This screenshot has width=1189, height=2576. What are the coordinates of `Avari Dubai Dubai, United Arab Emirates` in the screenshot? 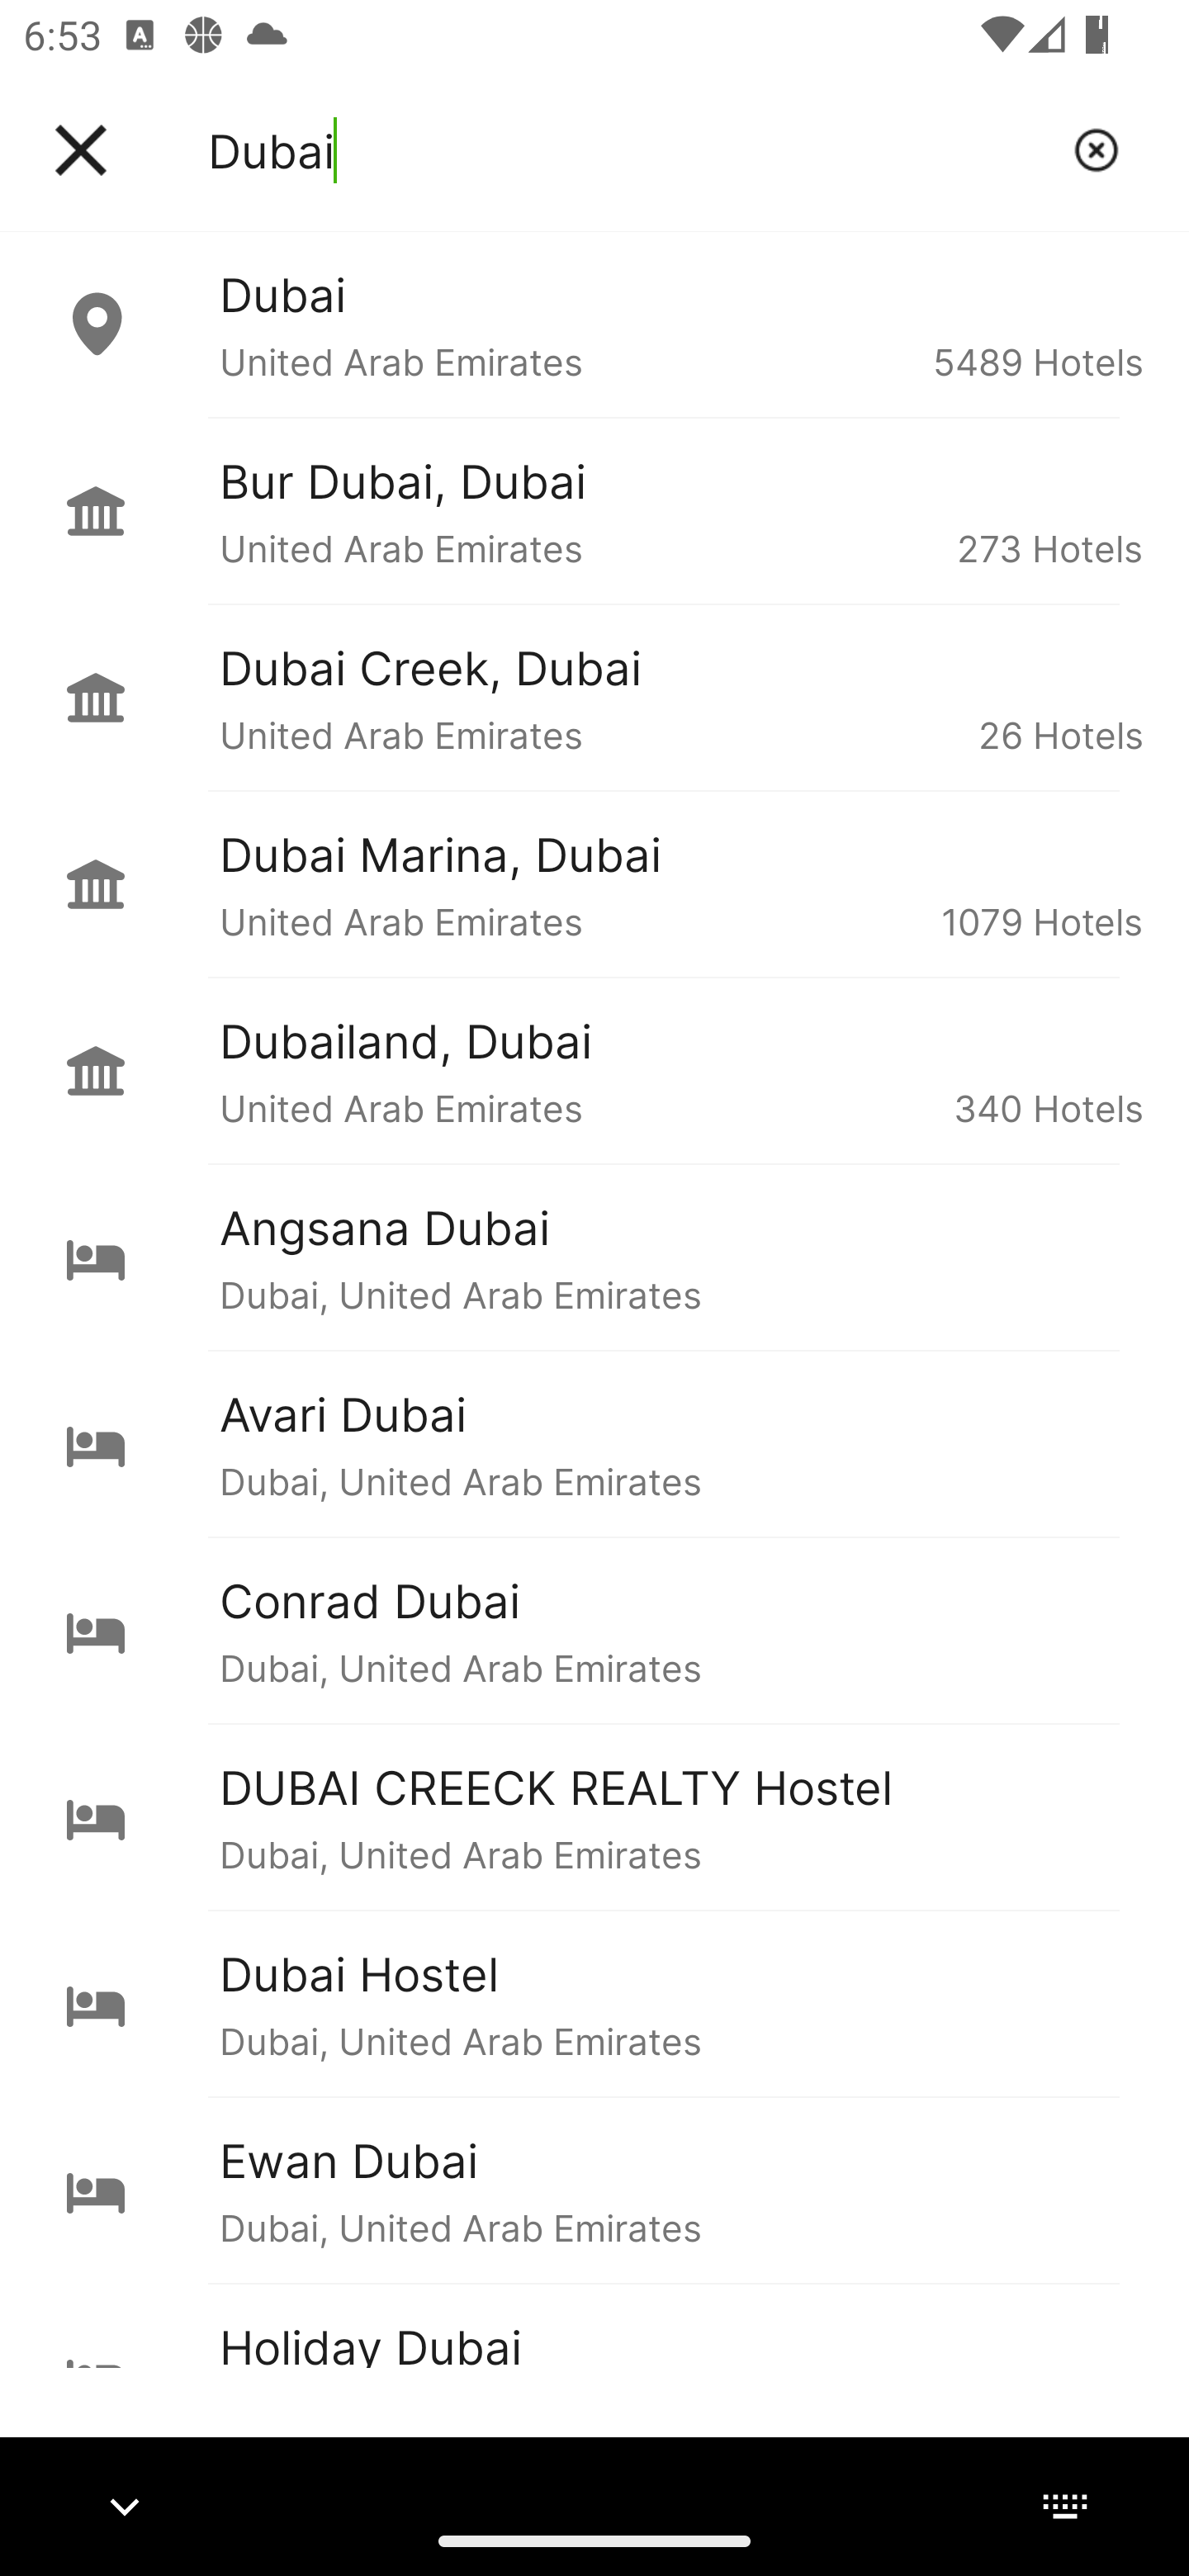 It's located at (594, 1443).